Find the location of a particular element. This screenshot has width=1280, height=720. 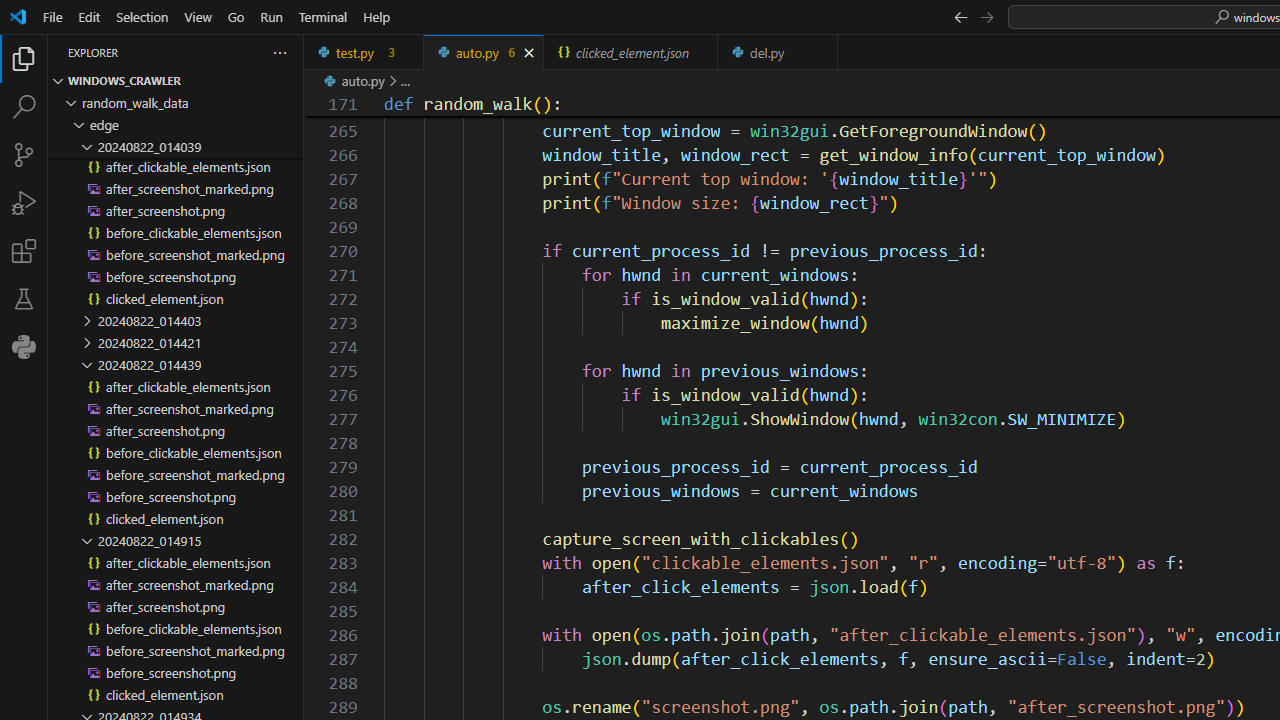

Views and More Actions... is located at coordinates (279, 52).